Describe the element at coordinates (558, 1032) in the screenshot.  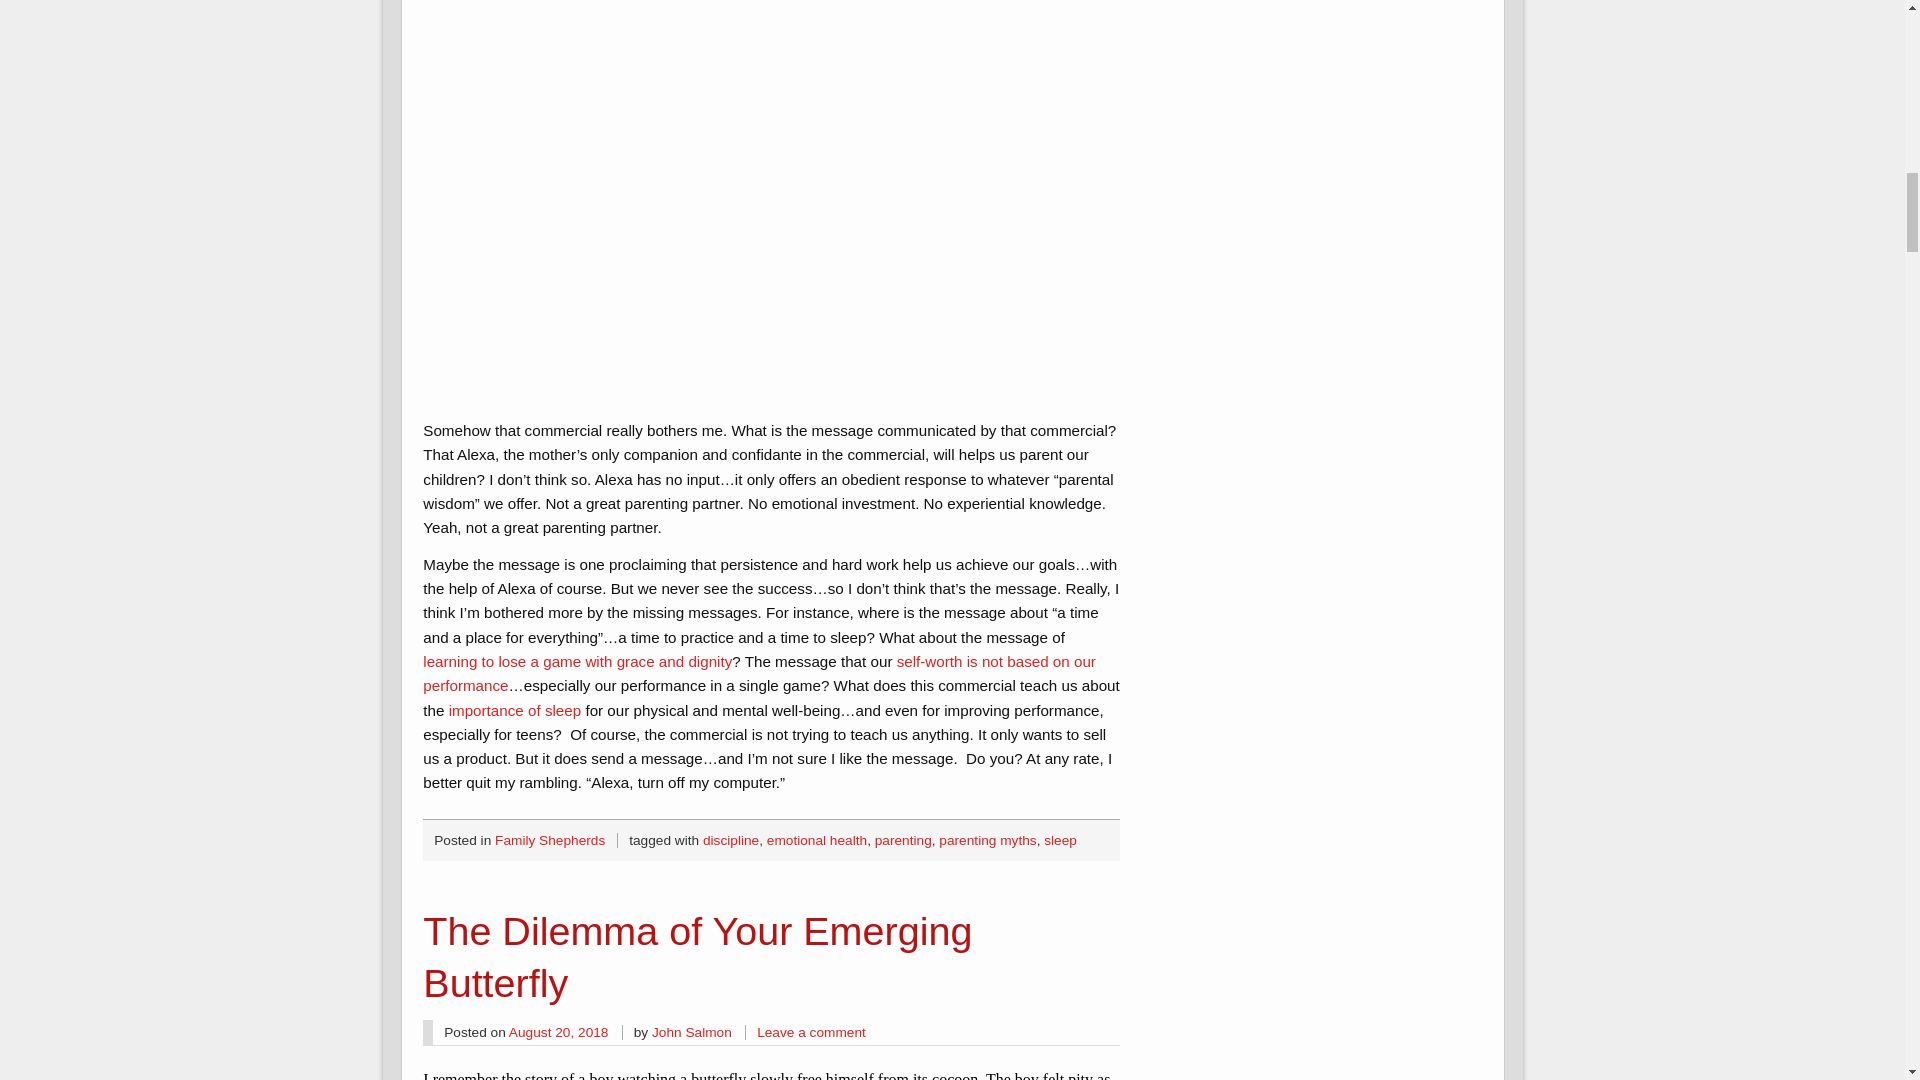
I see `6:05 pm` at that location.